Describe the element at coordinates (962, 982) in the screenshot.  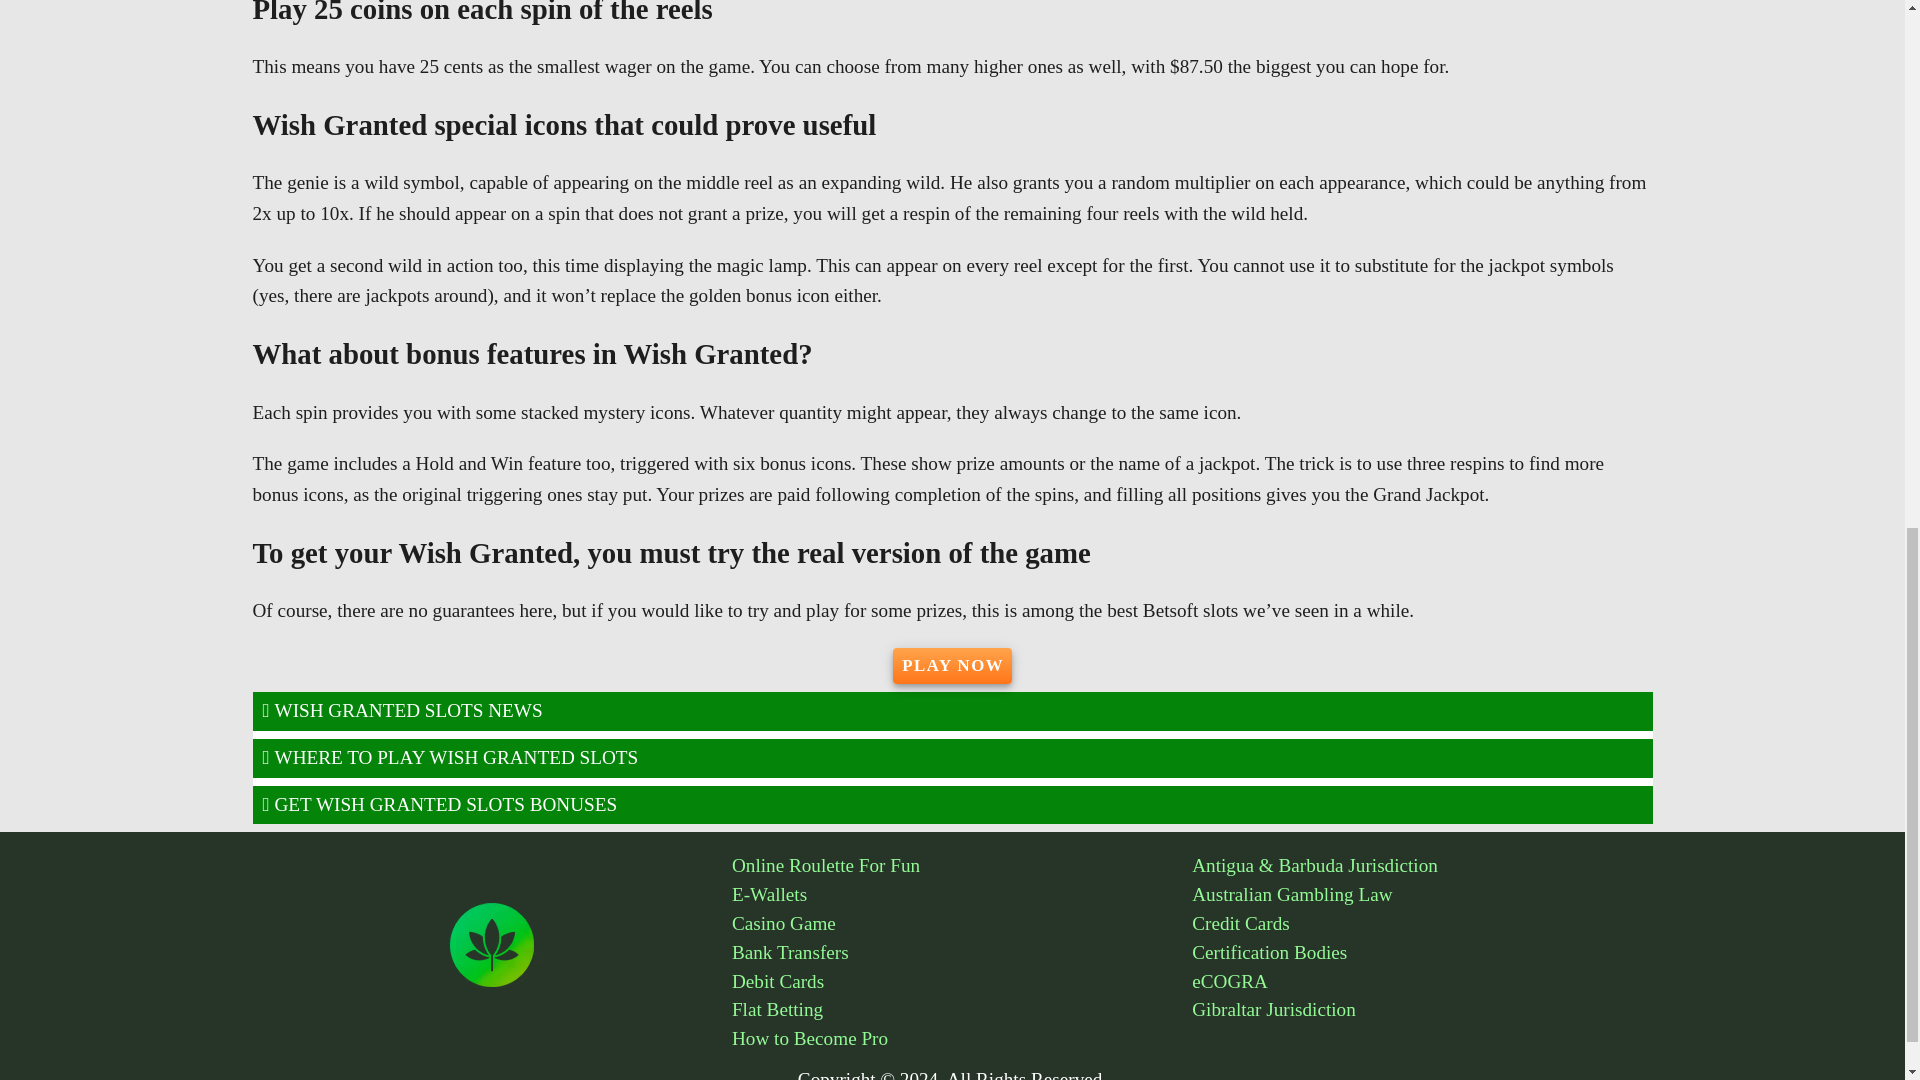
I see `Debit Cards` at that location.